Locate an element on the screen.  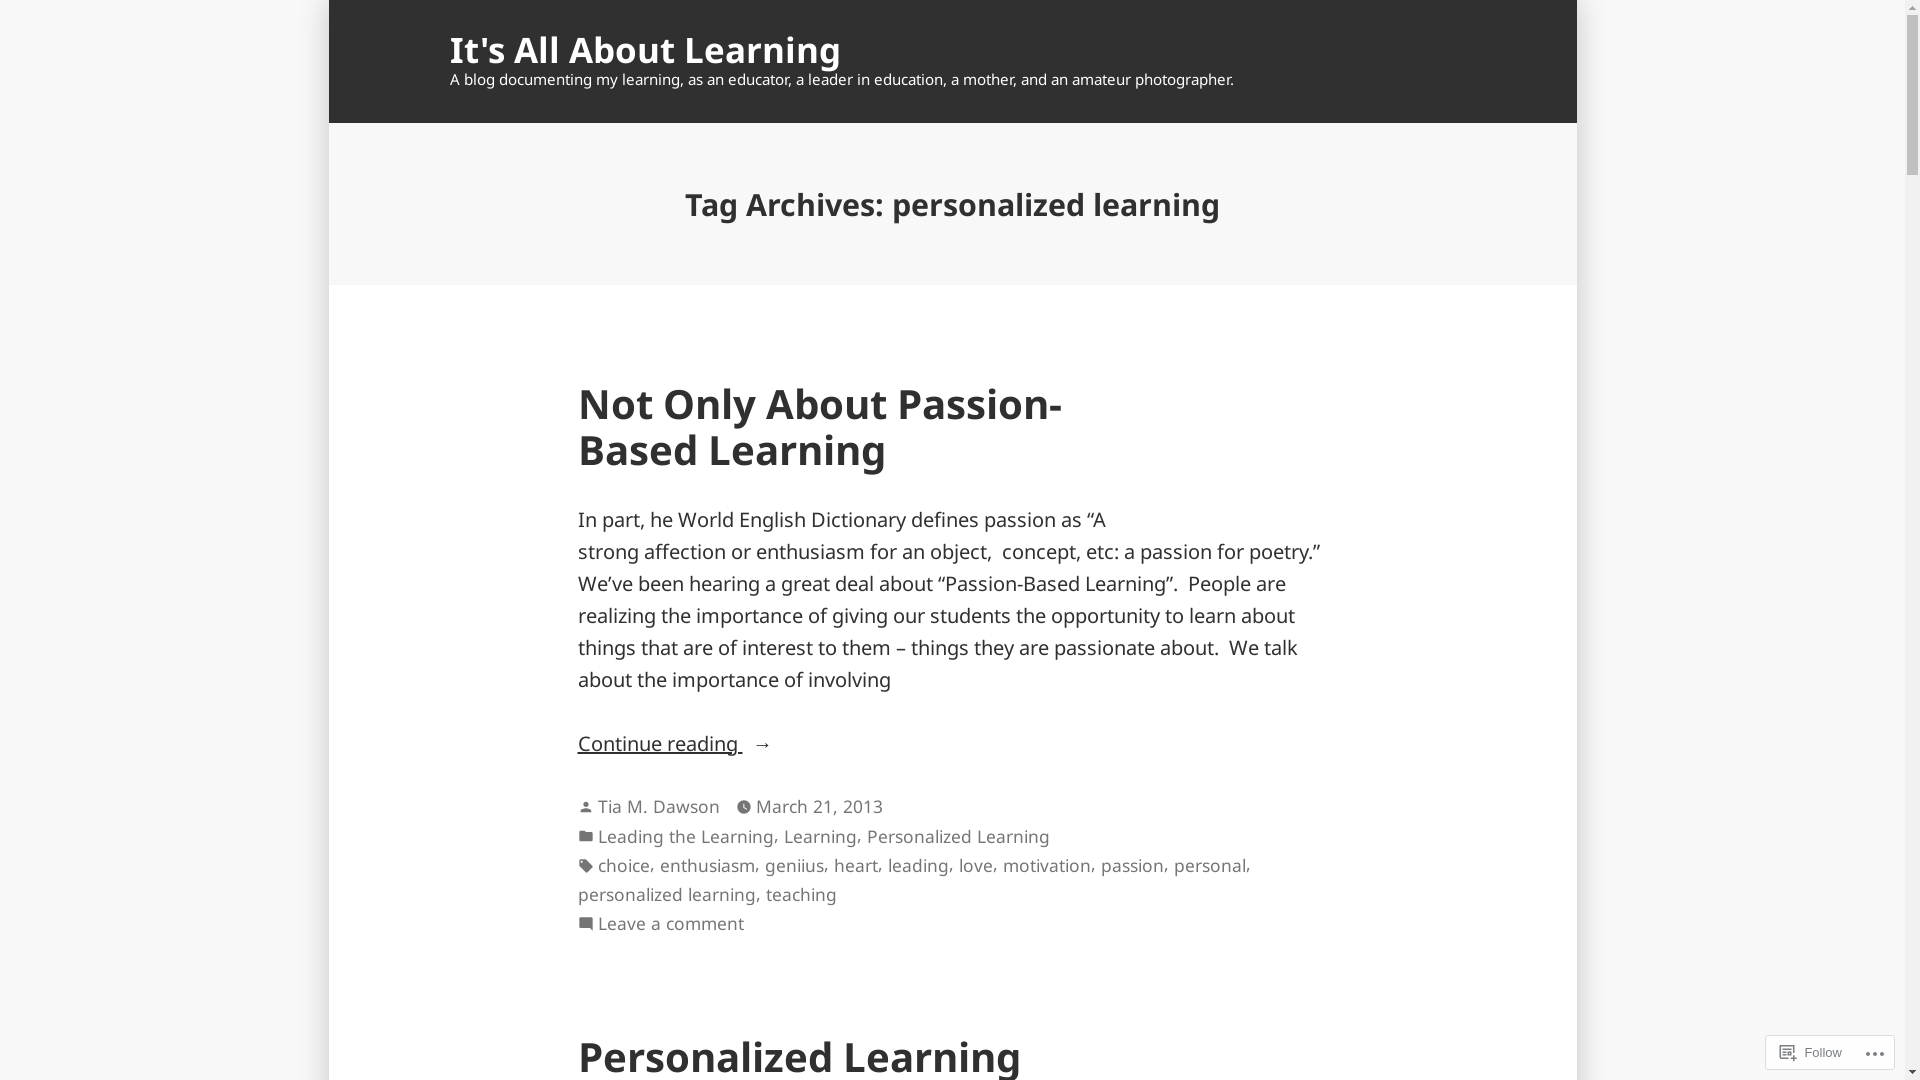
love is located at coordinates (975, 866).